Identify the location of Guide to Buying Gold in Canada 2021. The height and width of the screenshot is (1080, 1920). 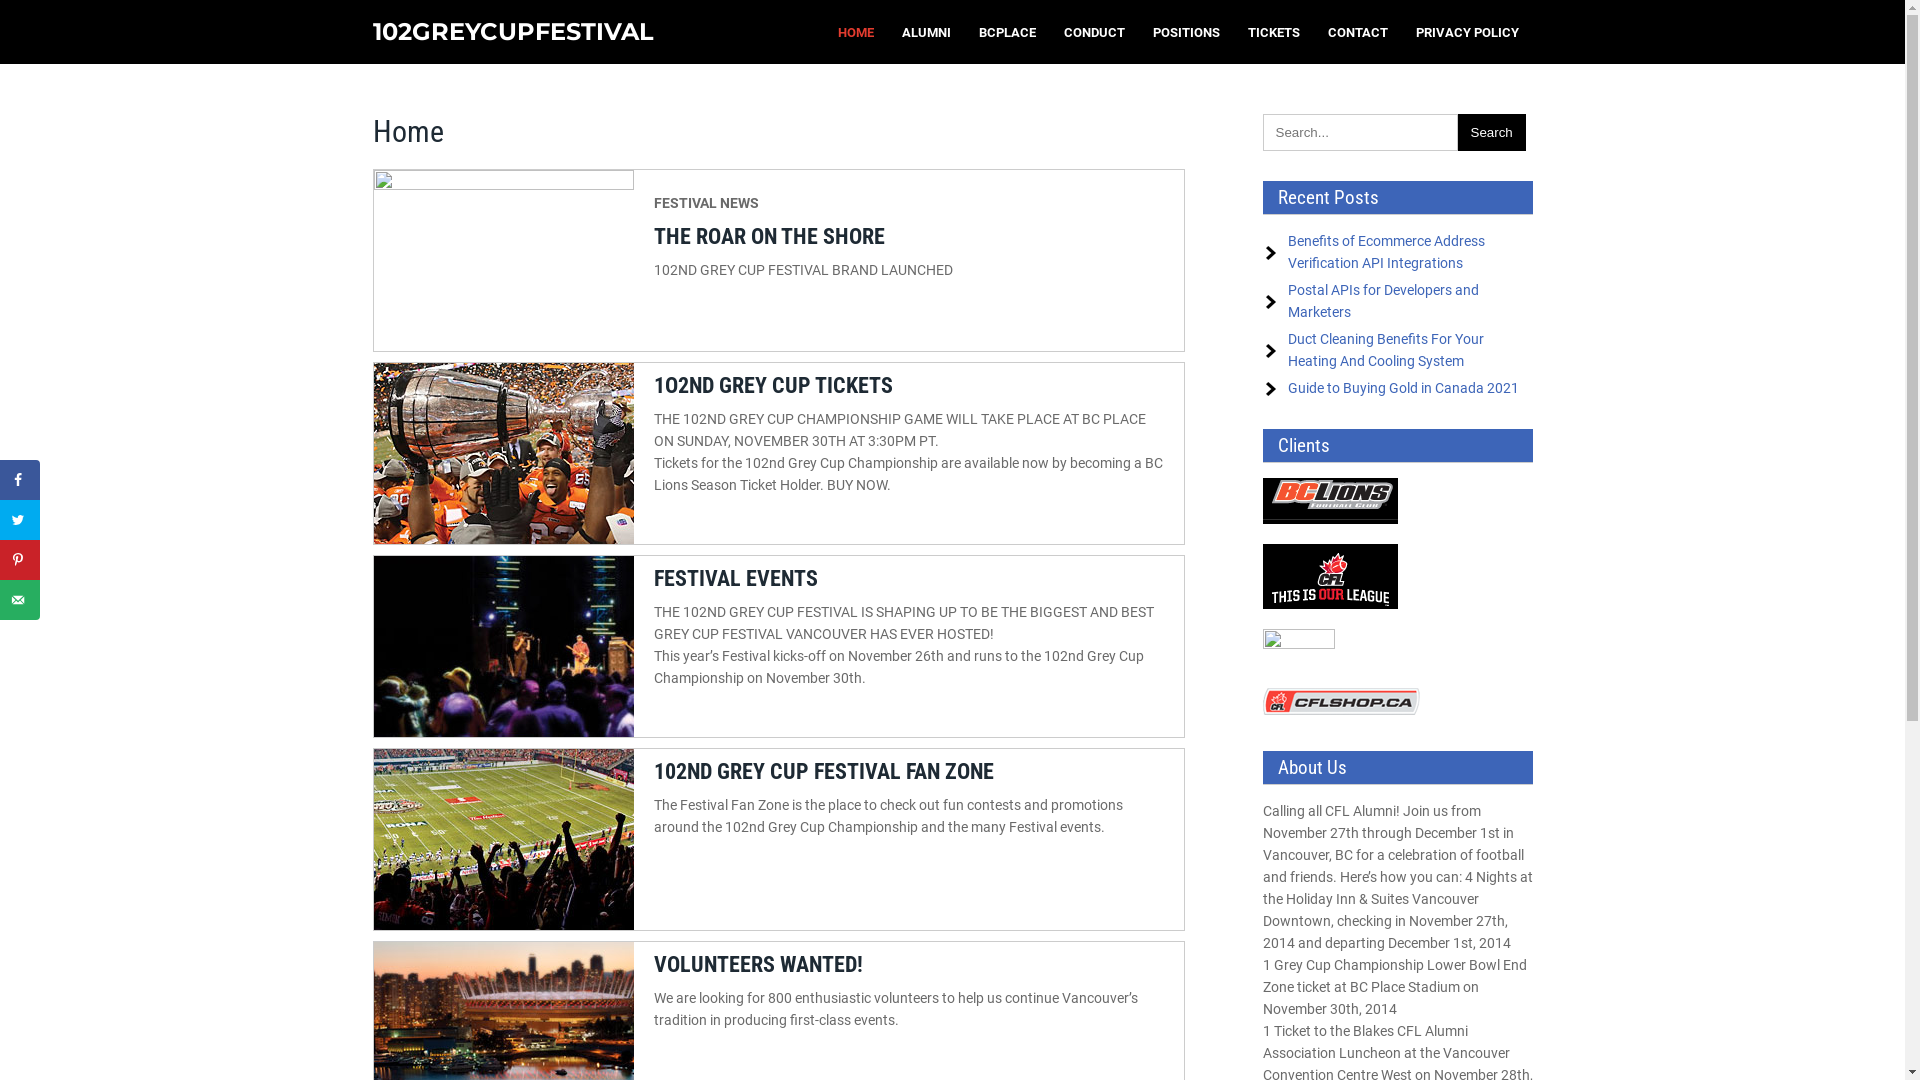
(1404, 388).